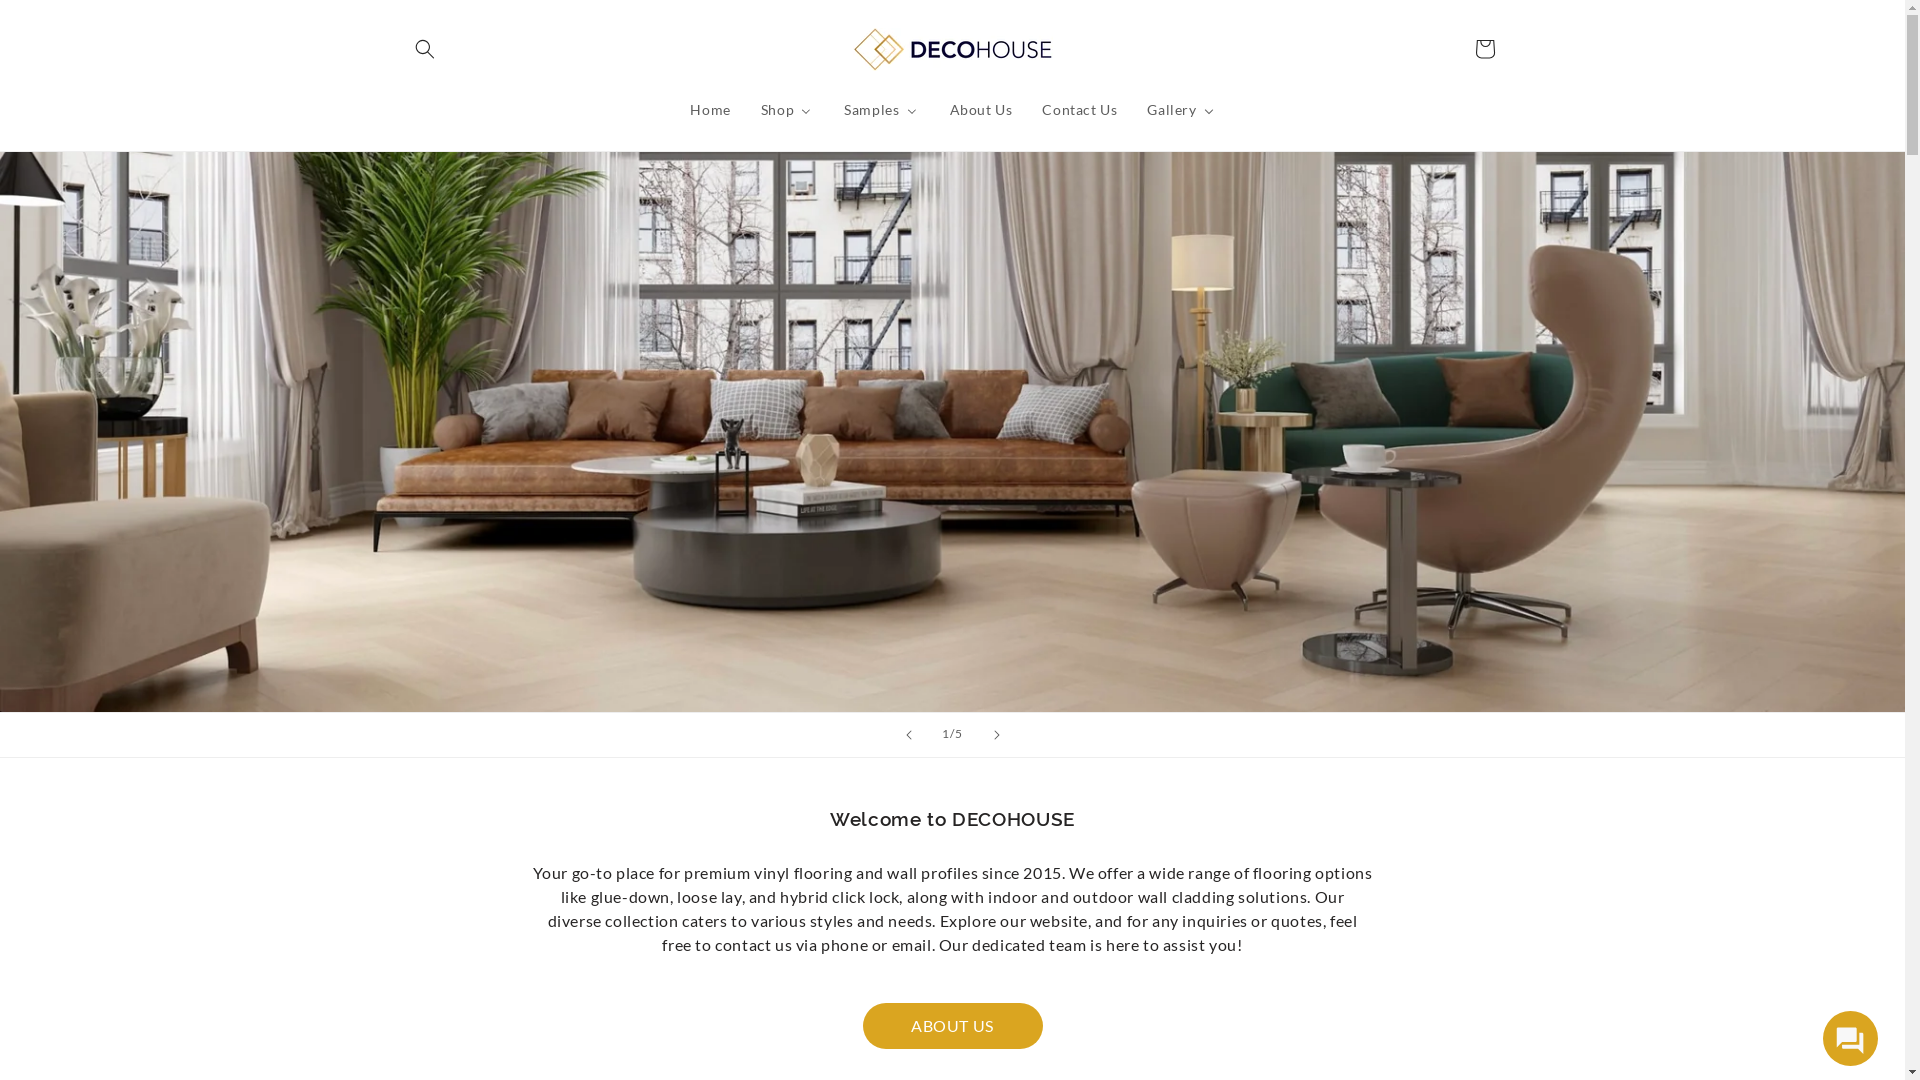 The height and width of the screenshot is (1080, 1920). Describe the element at coordinates (1484, 49) in the screenshot. I see `Cart` at that location.